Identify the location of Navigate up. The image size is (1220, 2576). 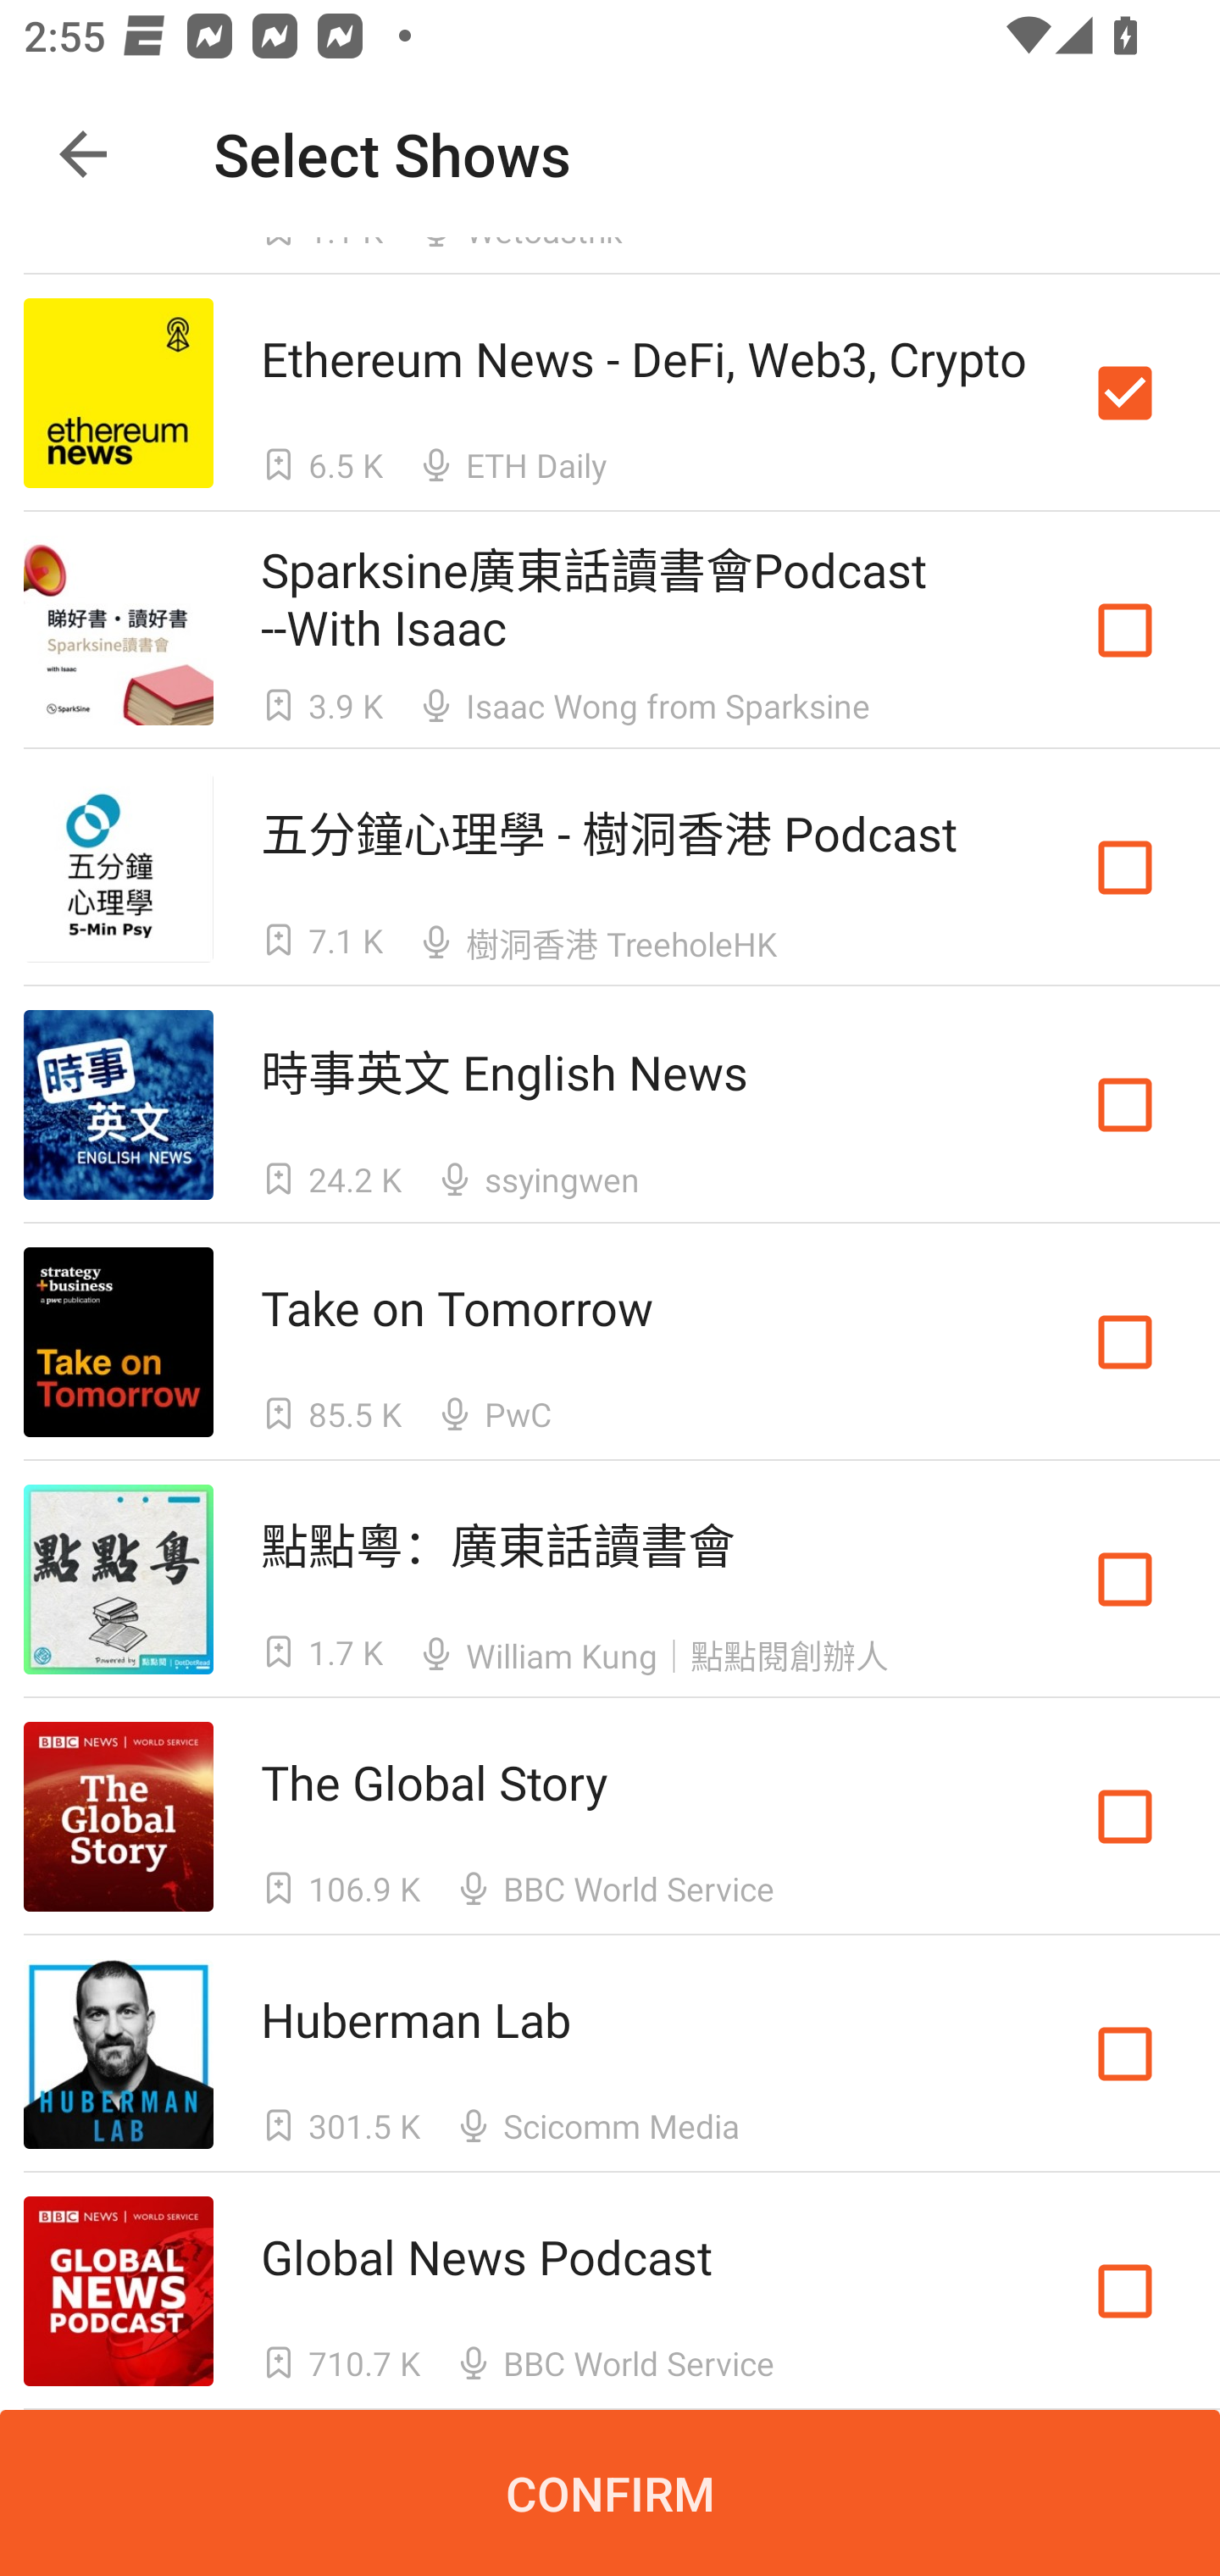
(83, 154).